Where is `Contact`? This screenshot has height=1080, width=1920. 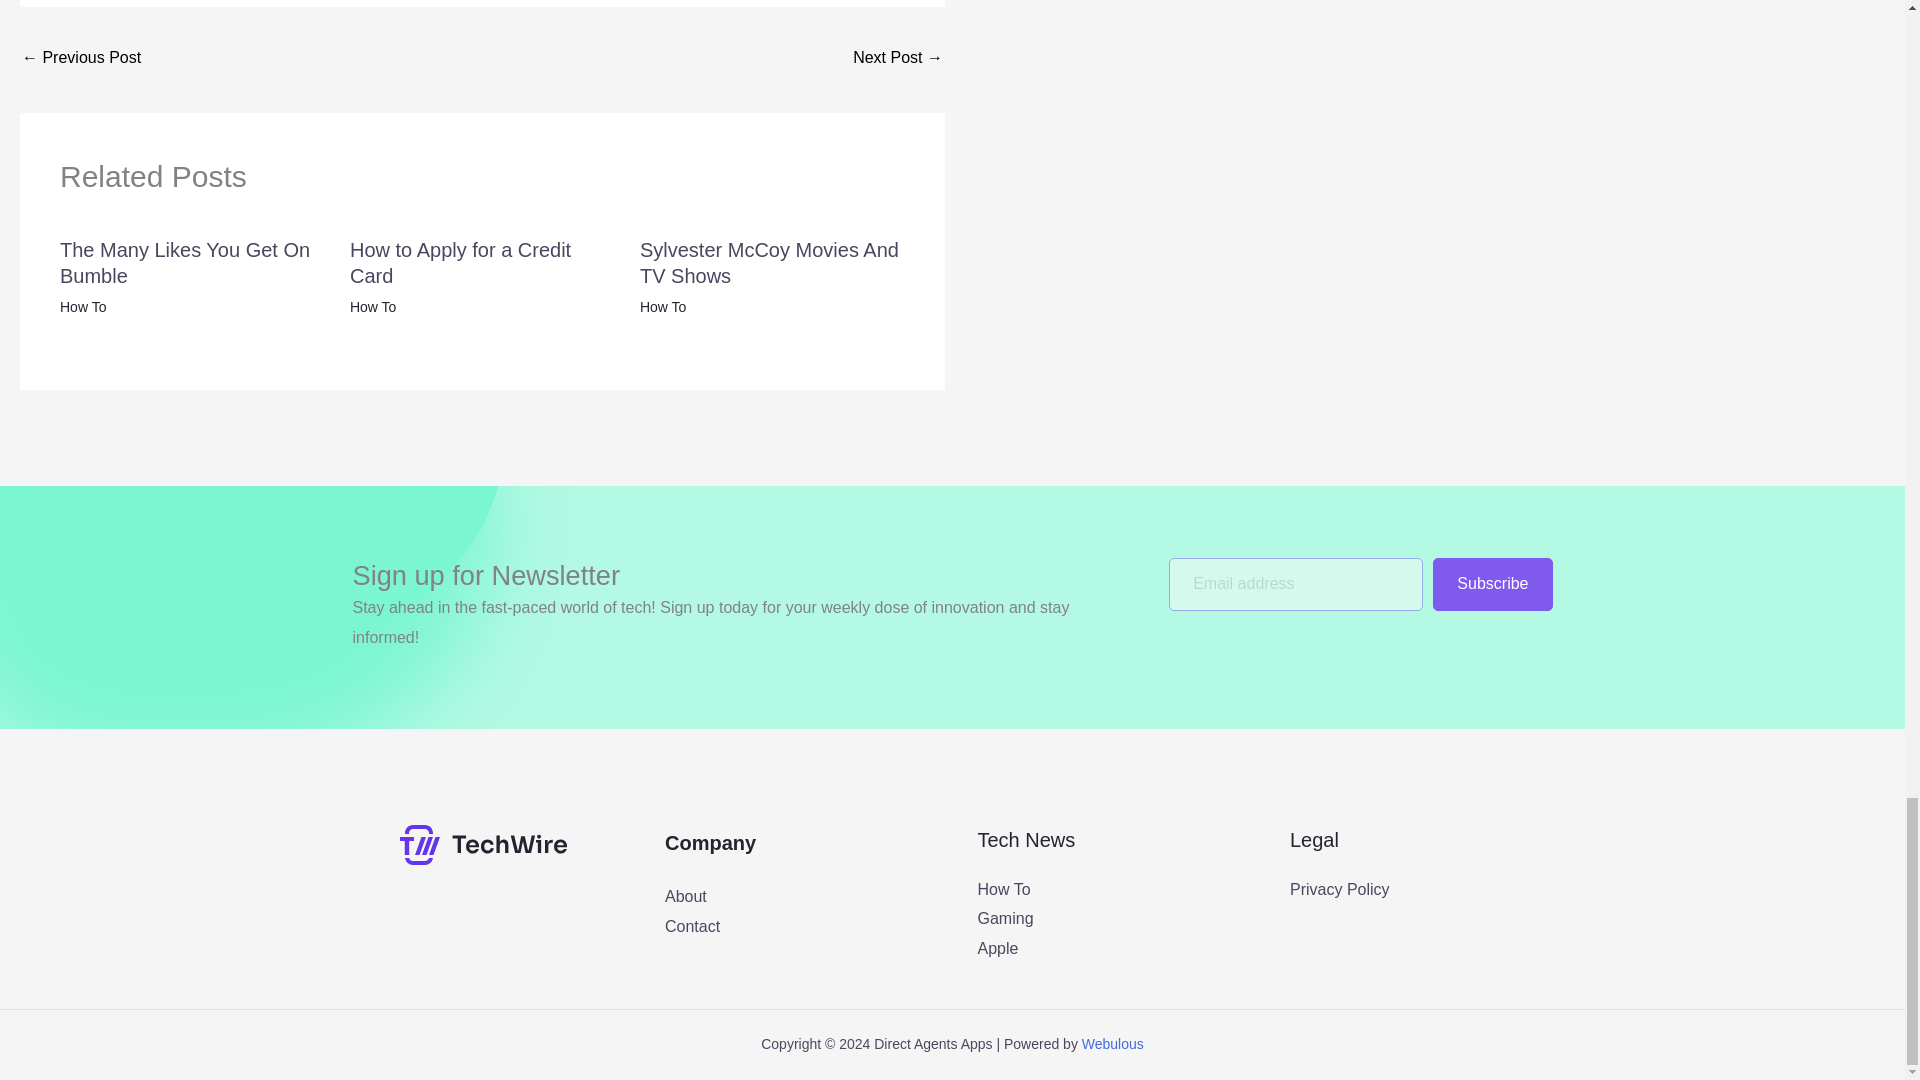 Contact is located at coordinates (692, 926).